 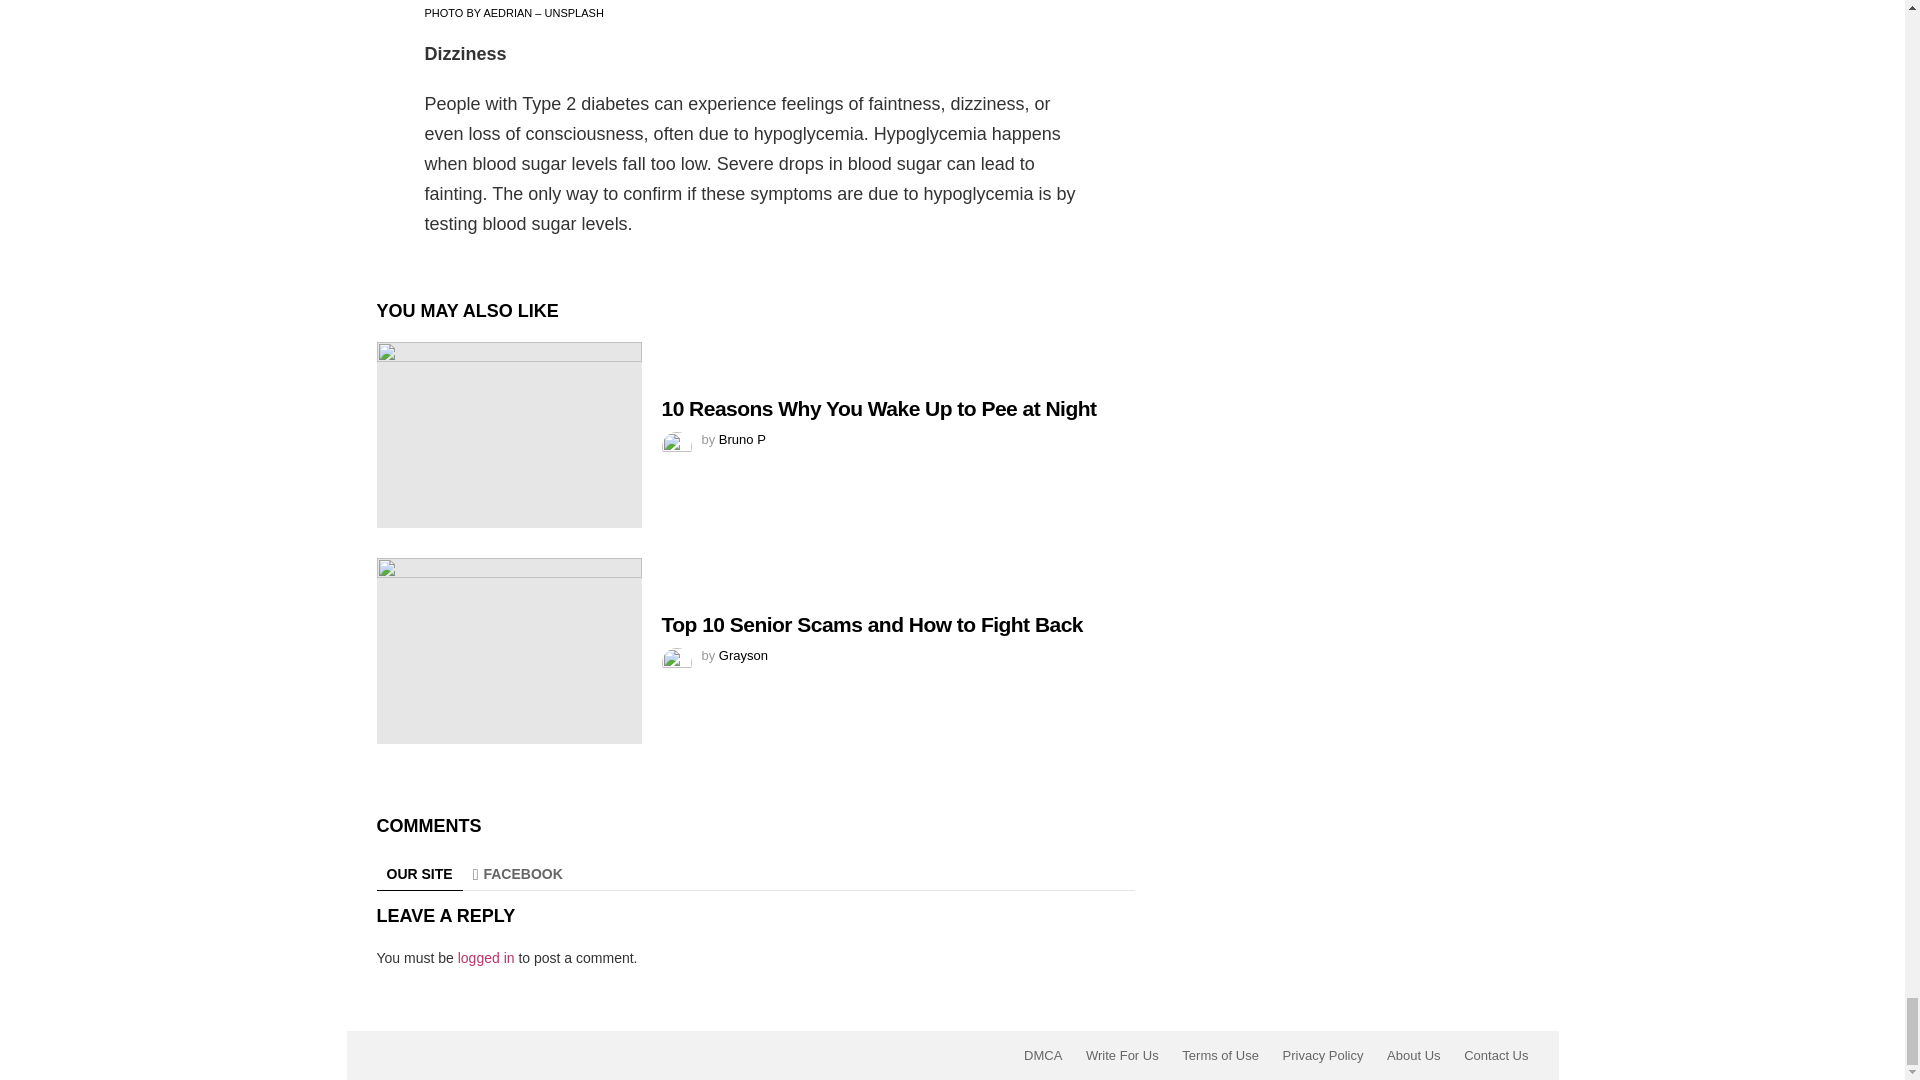 What do you see at coordinates (1323, 1055) in the screenshot?
I see `Privacy Policy` at bounding box center [1323, 1055].